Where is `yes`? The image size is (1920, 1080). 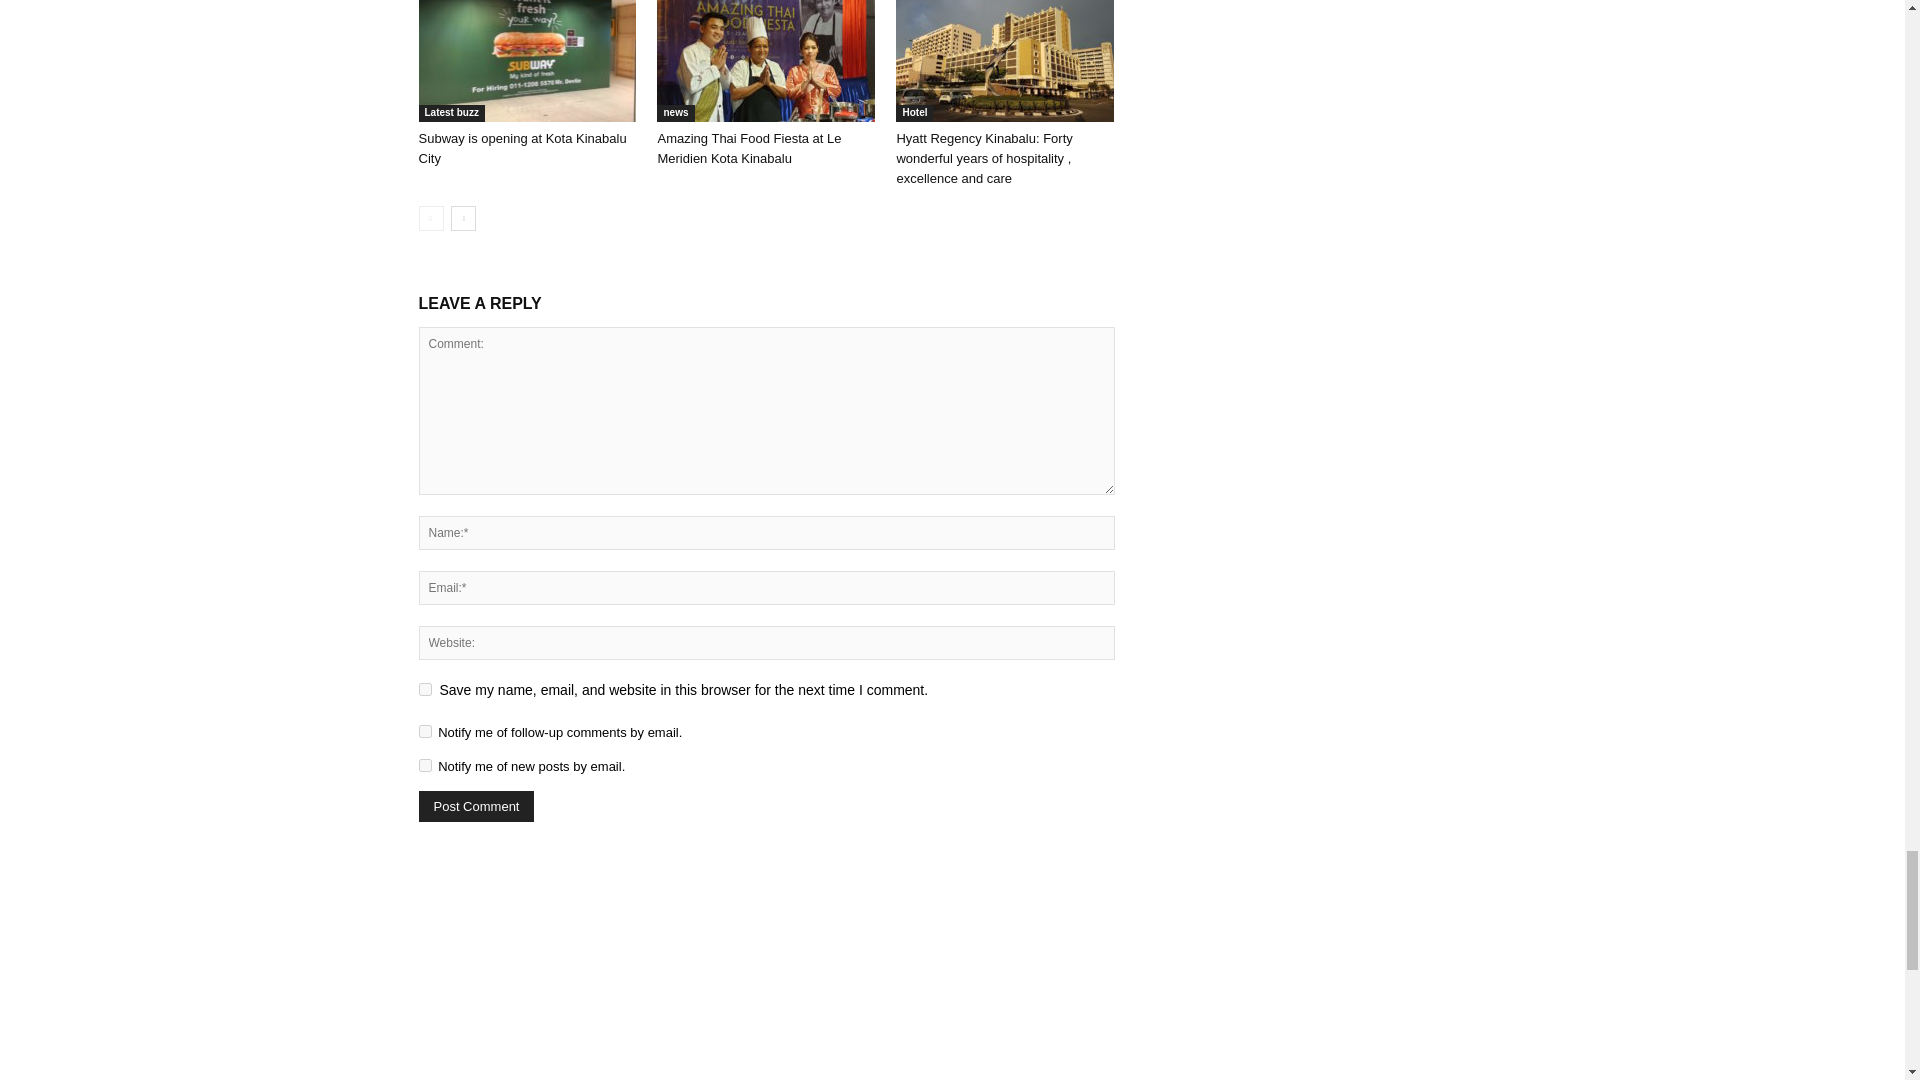 yes is located at coordinates (424, 688).